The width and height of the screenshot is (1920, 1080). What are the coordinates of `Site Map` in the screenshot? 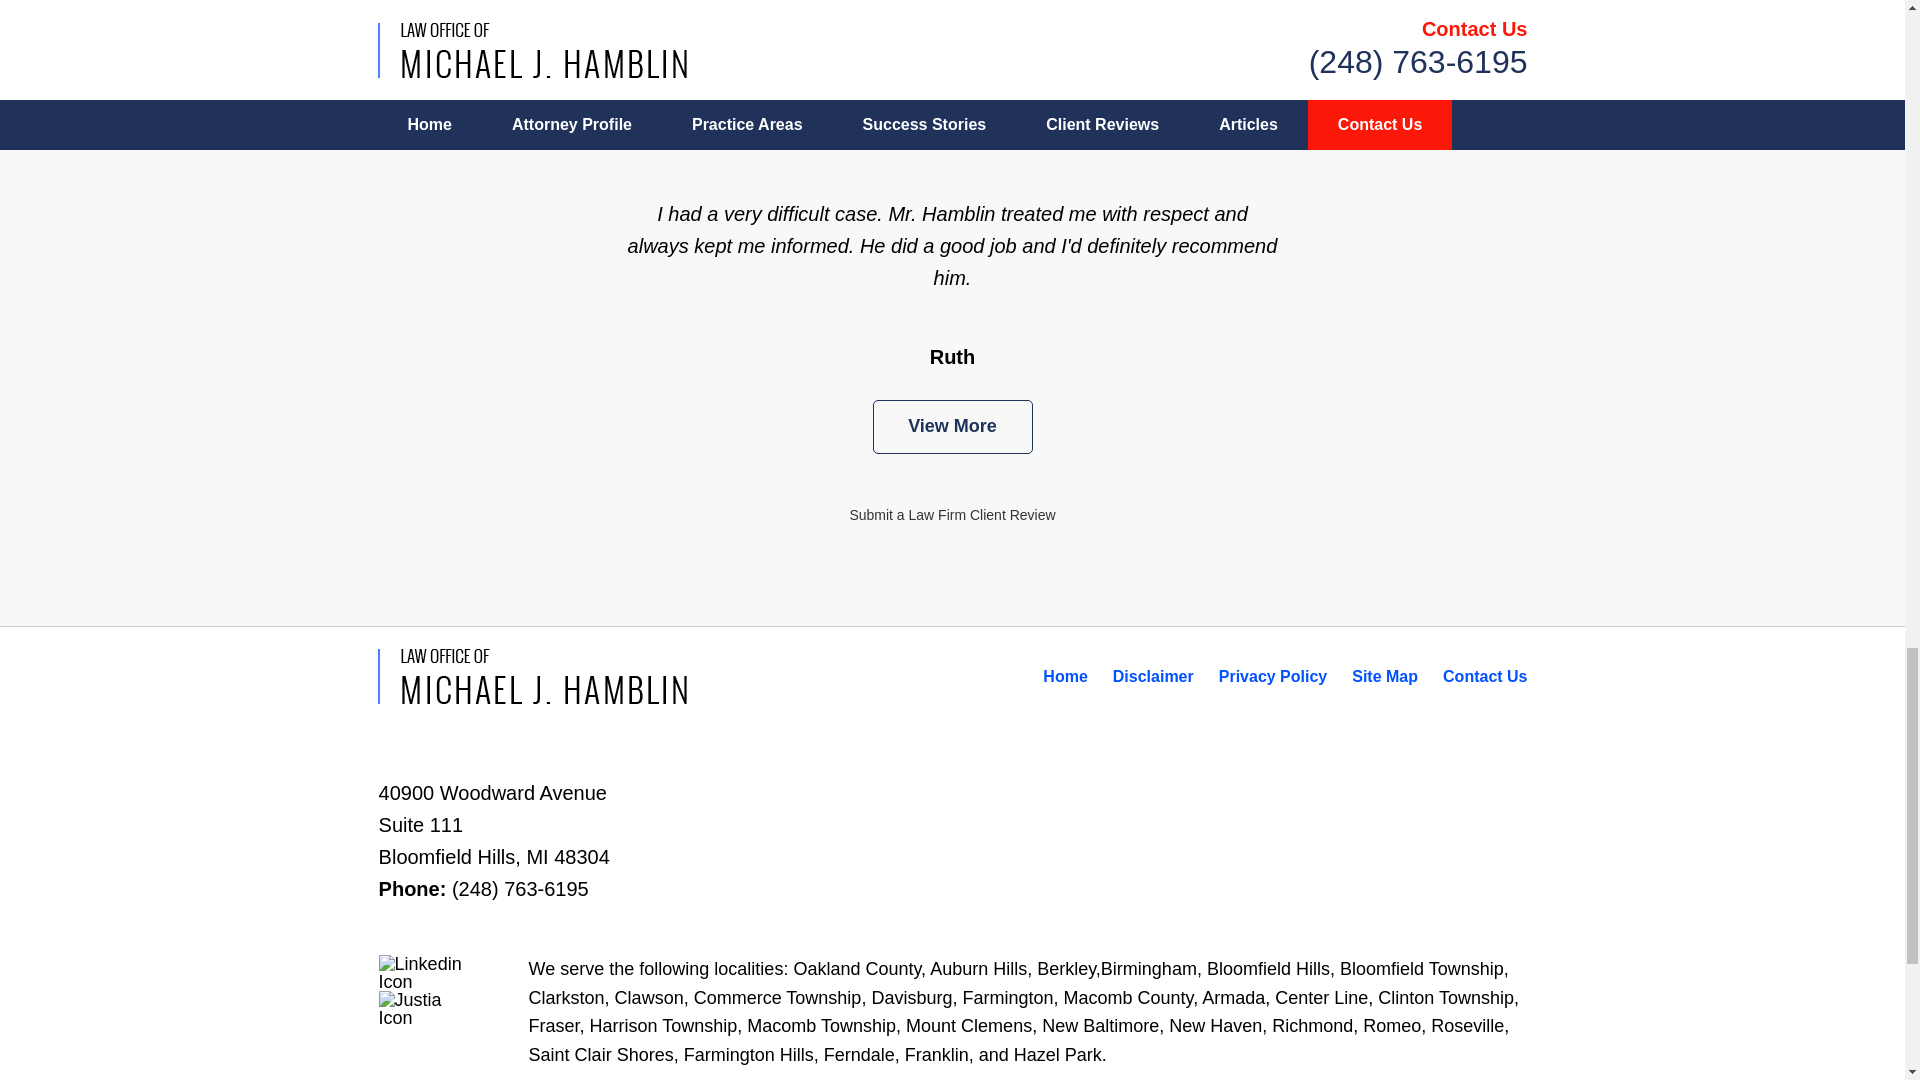 It's located at (1384, 676).